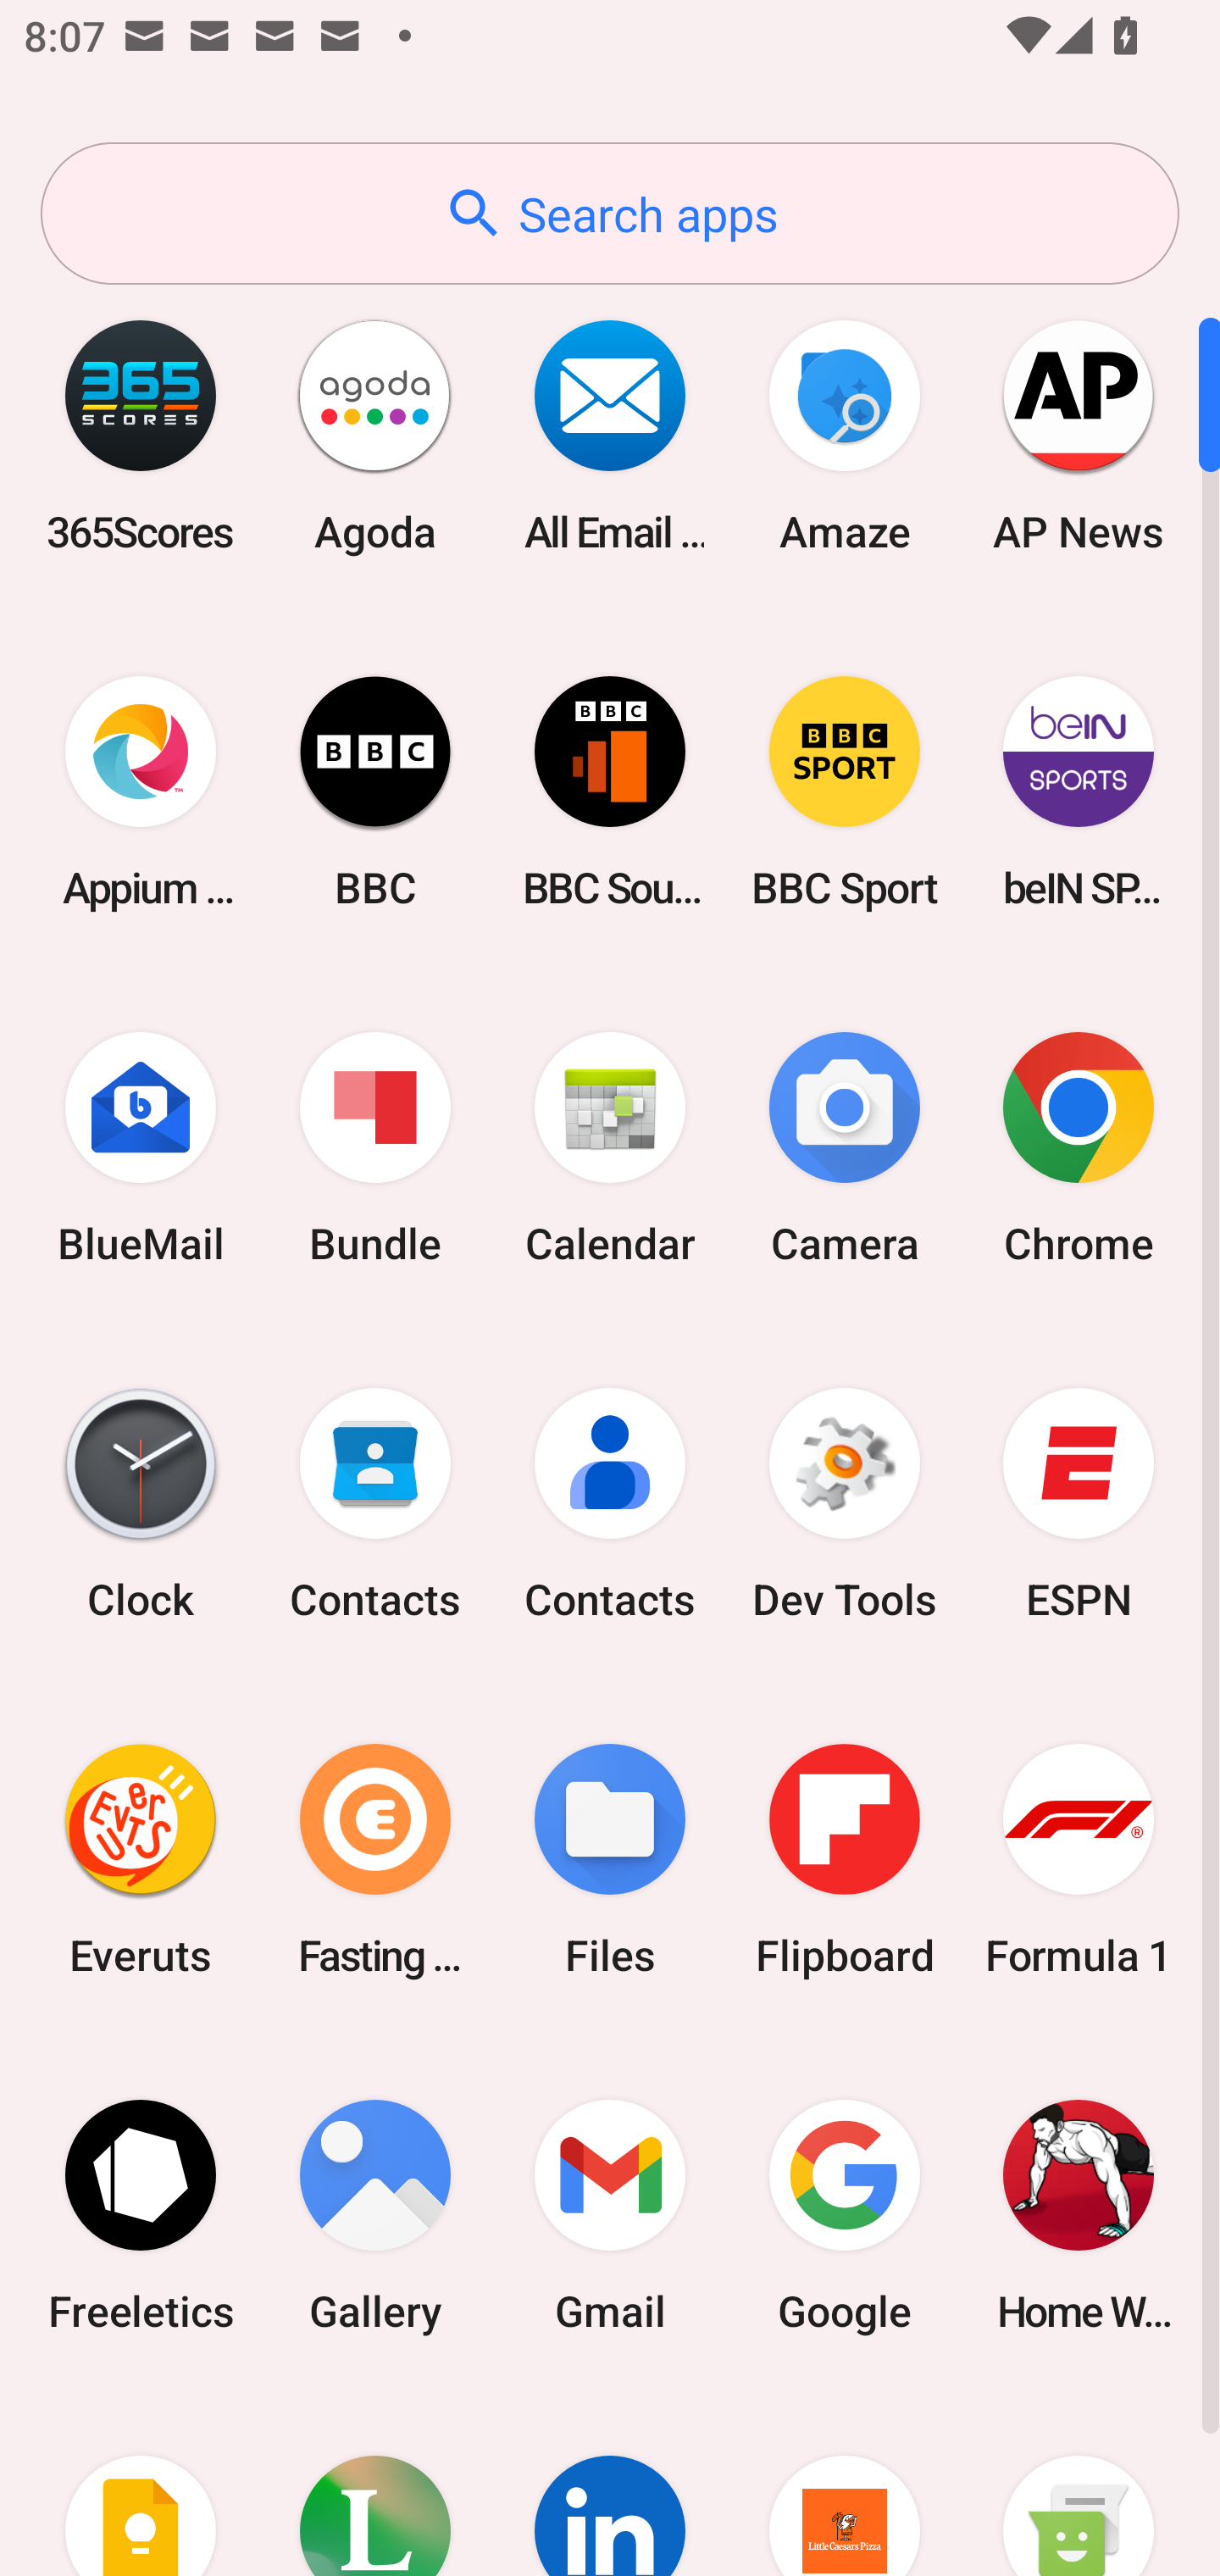  I want to click on Flipboard, so click(844, 1859).